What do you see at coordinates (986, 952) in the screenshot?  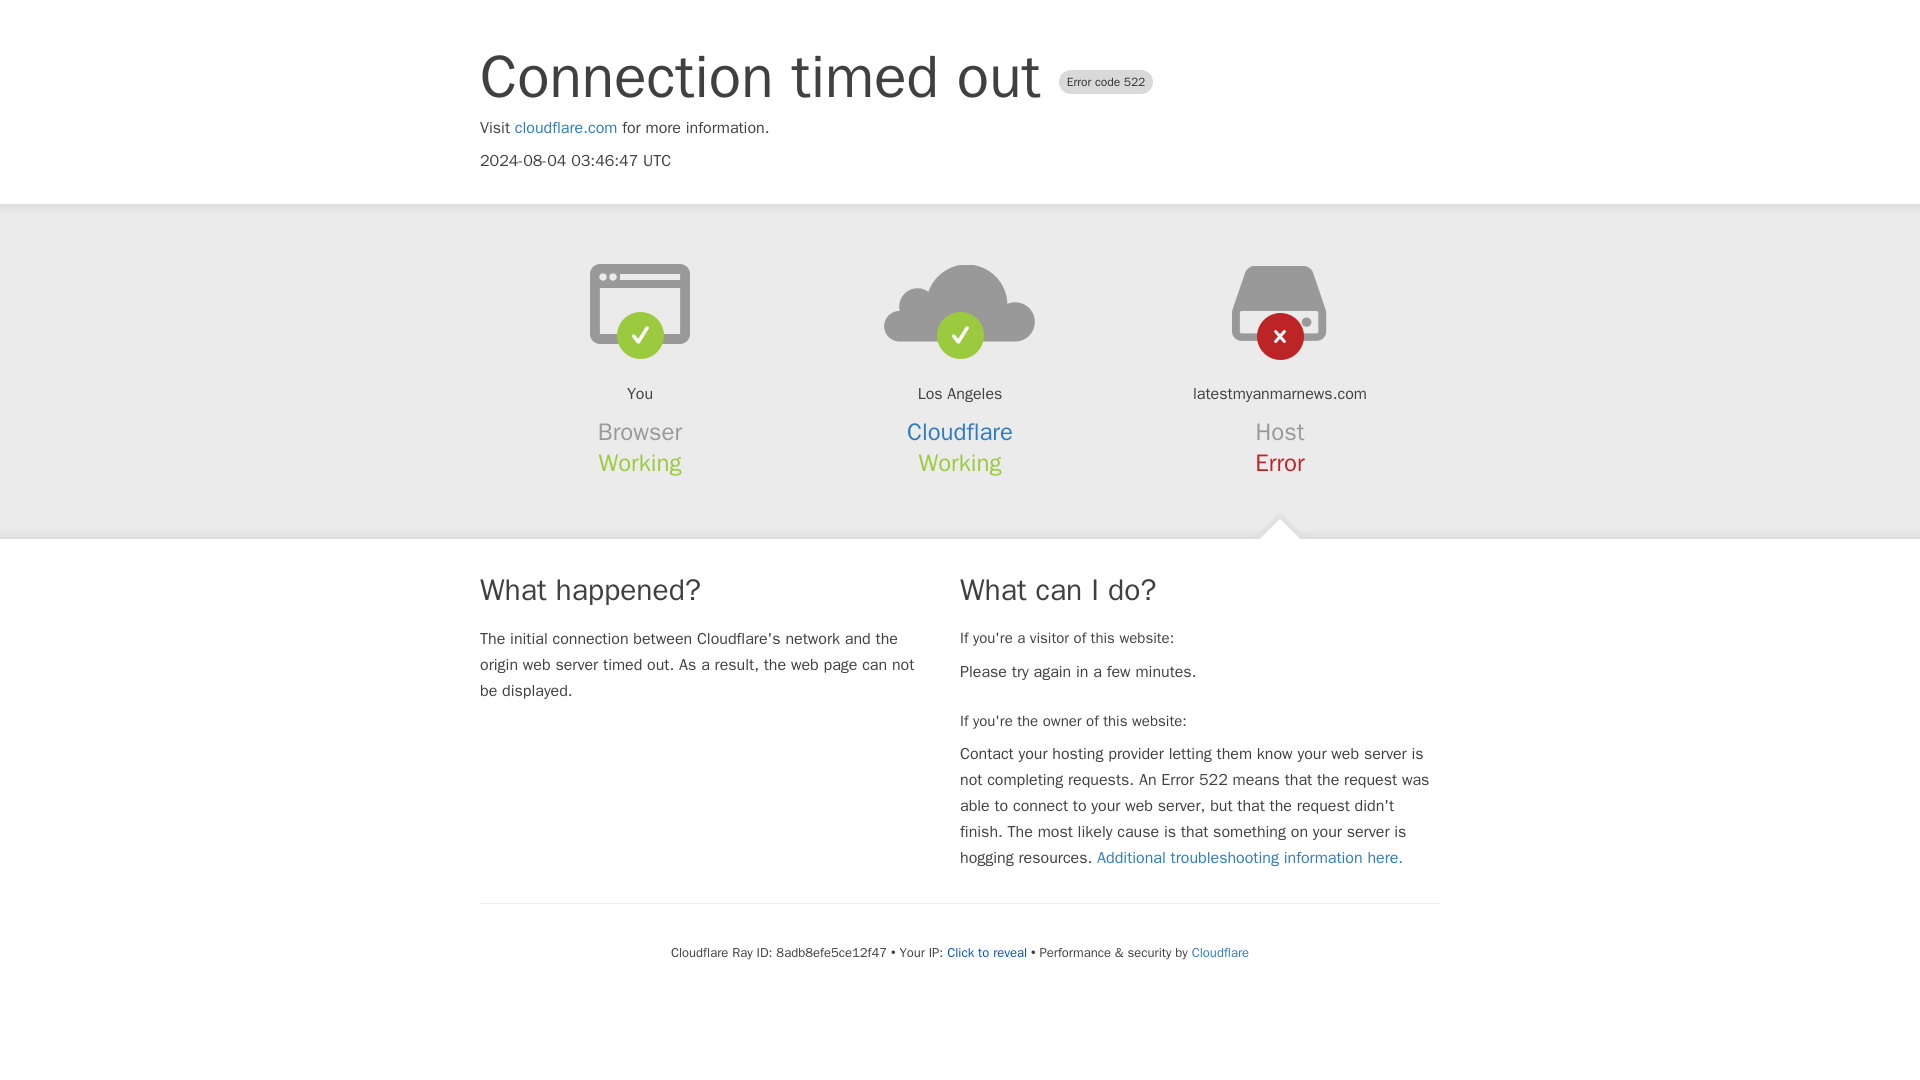 I see `Click to reveal` at bounding box center [986, 952].